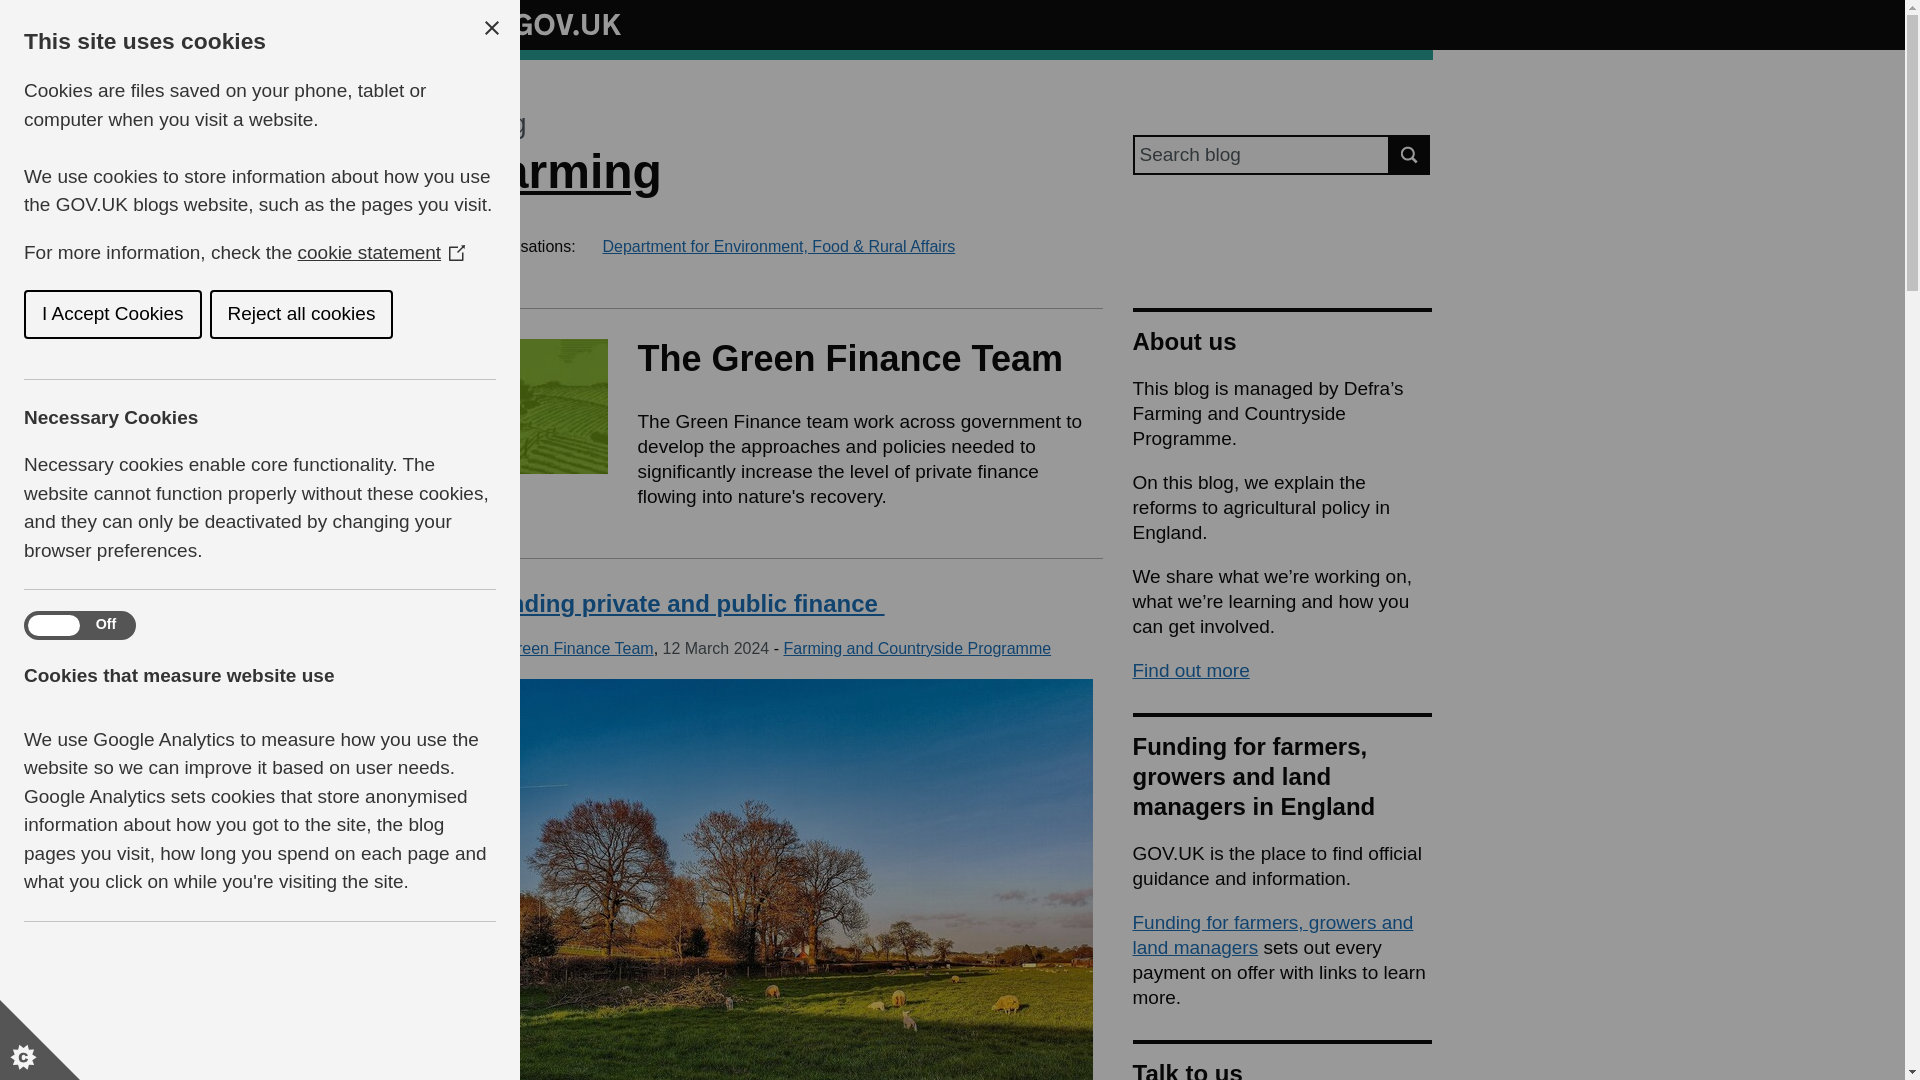 The height and width of the screenshot is (1080, 1920). I want to click on GOV.UK, so click(546, 21).